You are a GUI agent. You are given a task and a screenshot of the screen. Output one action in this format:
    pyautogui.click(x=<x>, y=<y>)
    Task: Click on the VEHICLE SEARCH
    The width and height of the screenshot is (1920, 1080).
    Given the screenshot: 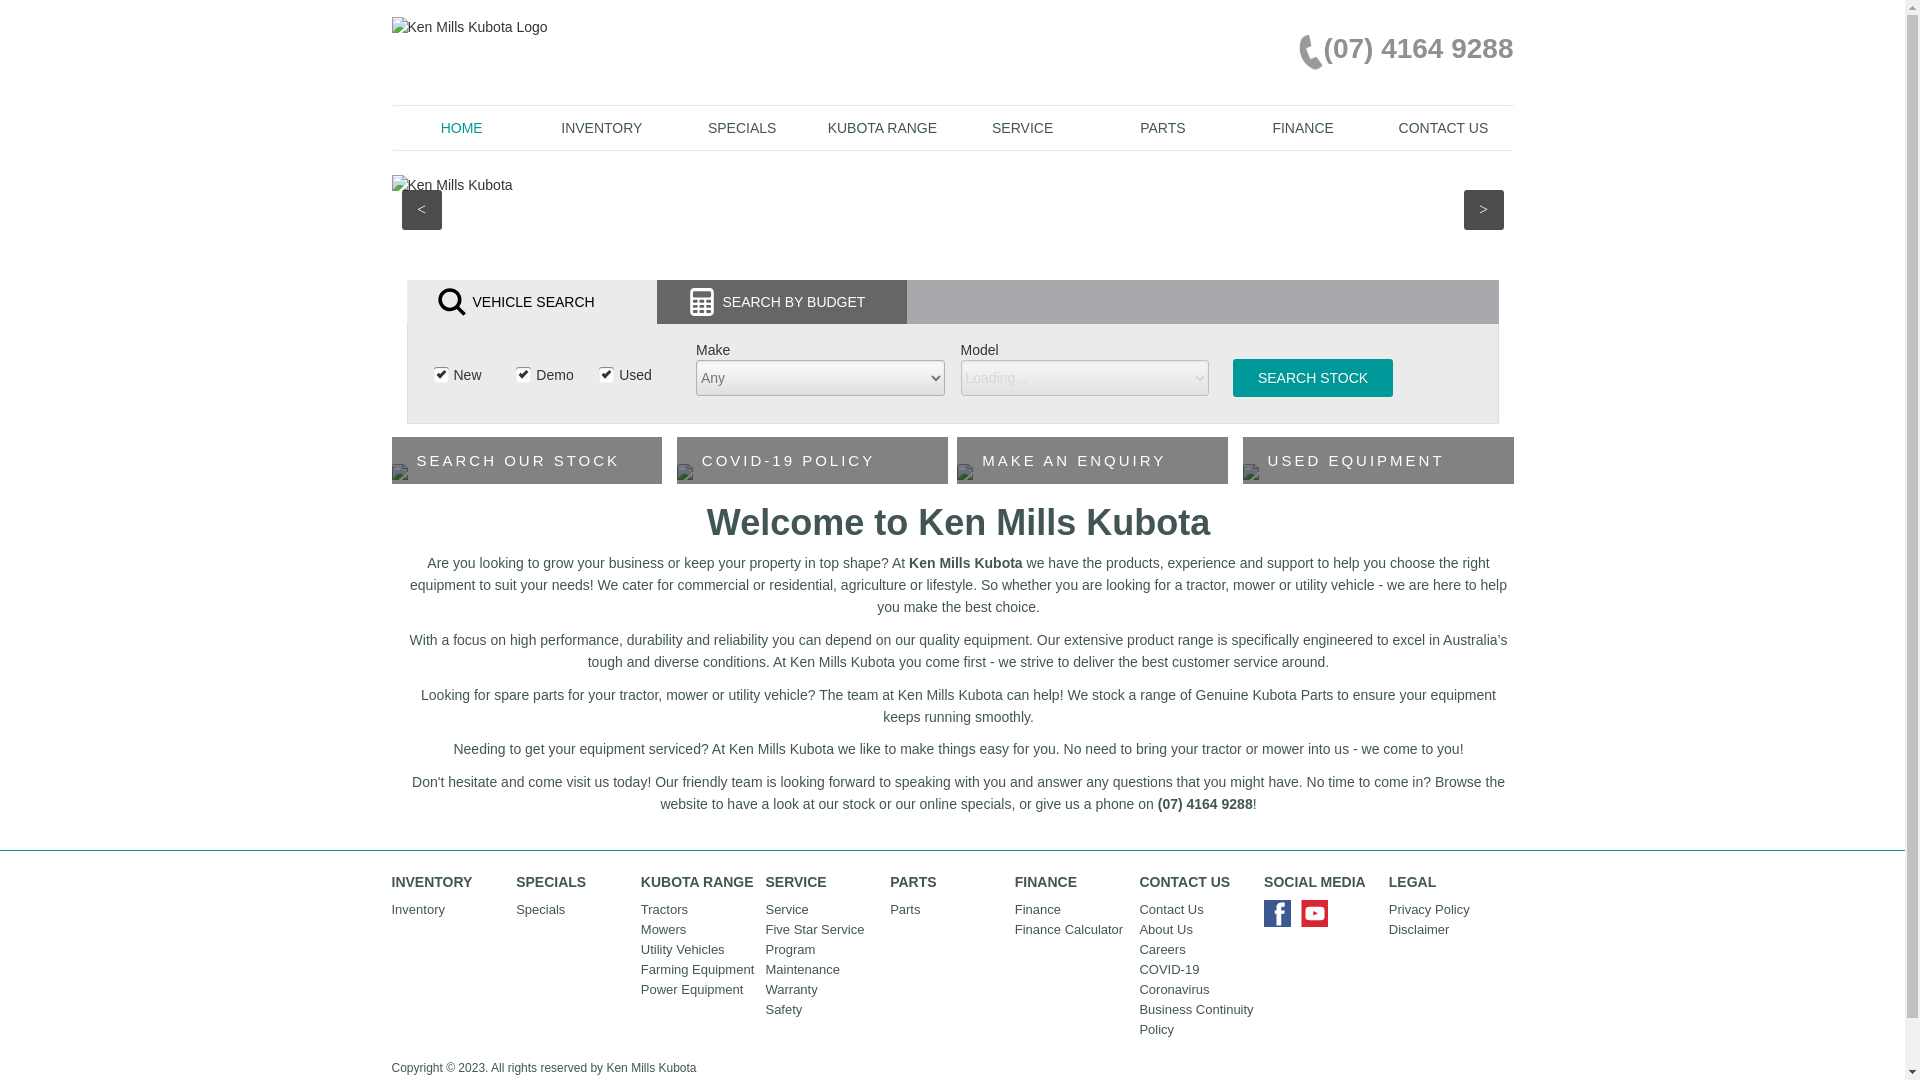 What is the action you would take?
    pyautogui.click(x=531, y=302)
    